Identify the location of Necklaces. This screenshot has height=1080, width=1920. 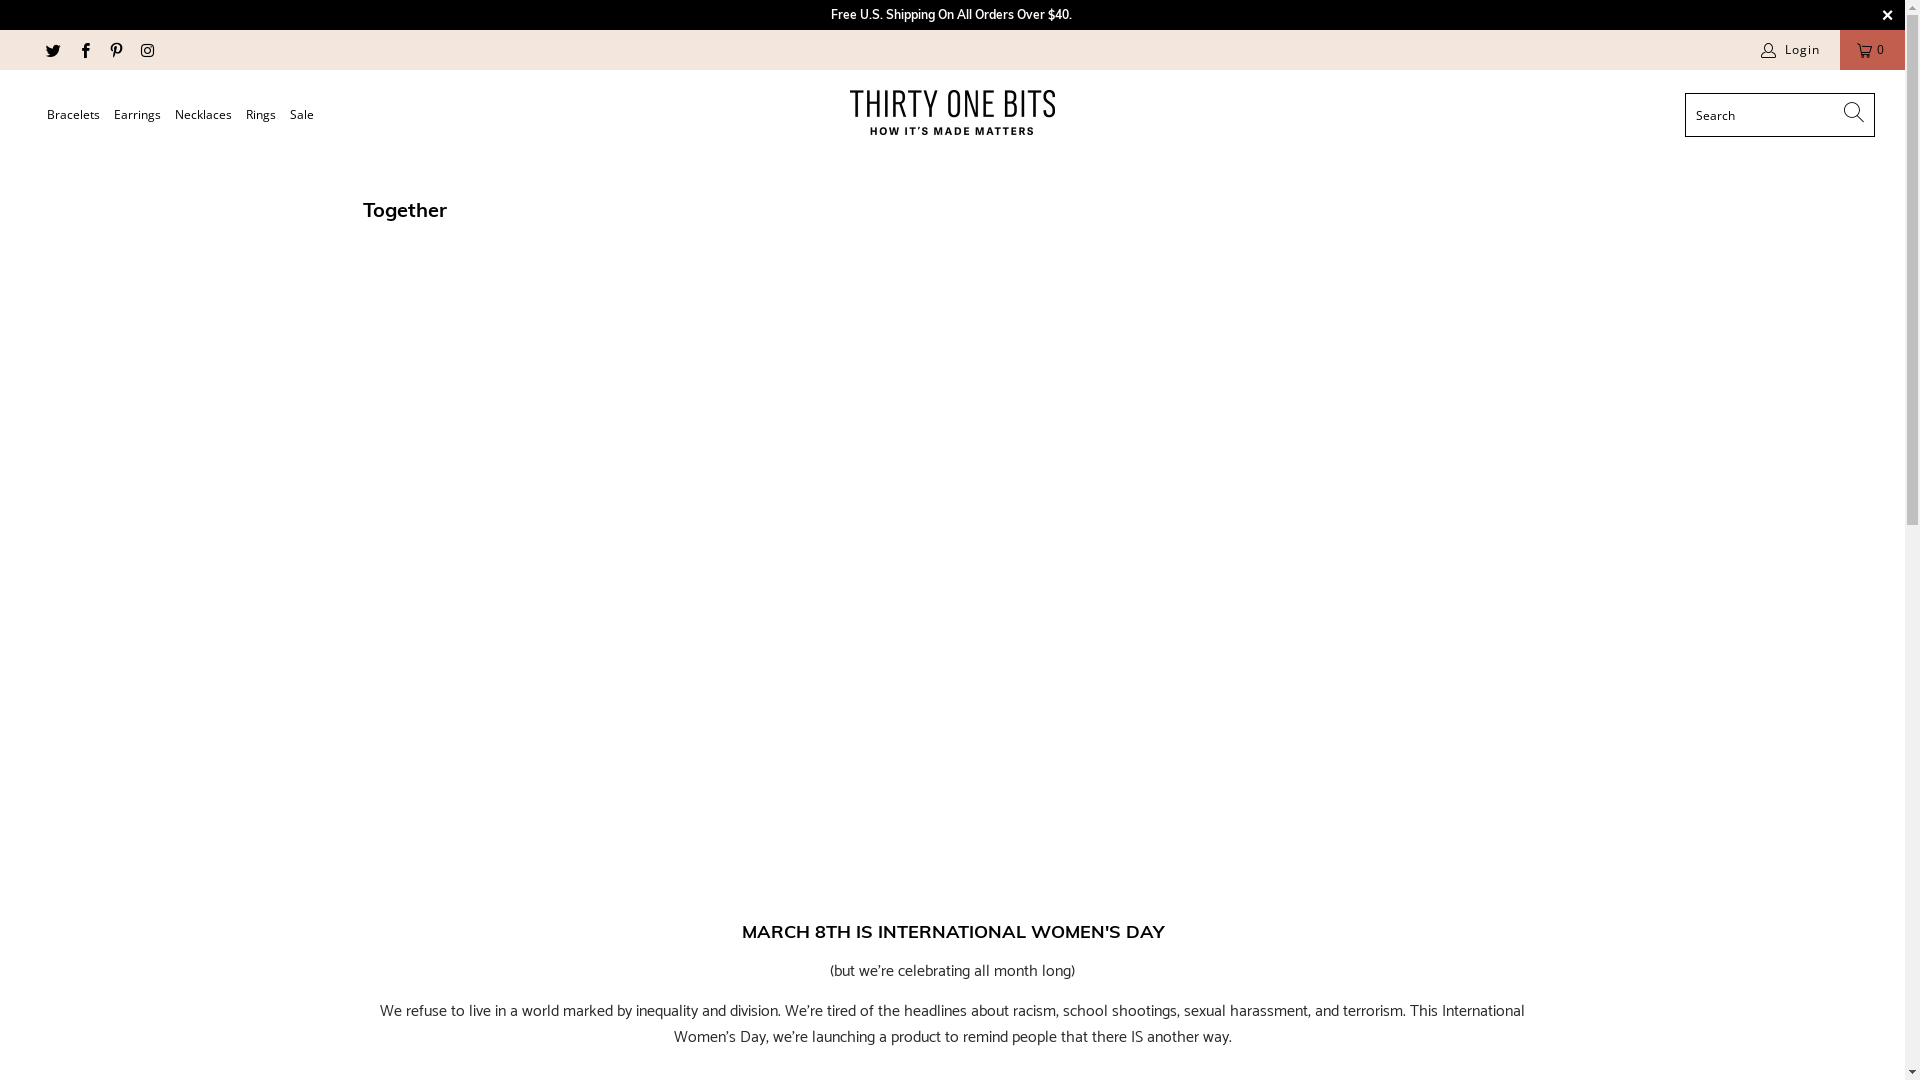
(204, 116).